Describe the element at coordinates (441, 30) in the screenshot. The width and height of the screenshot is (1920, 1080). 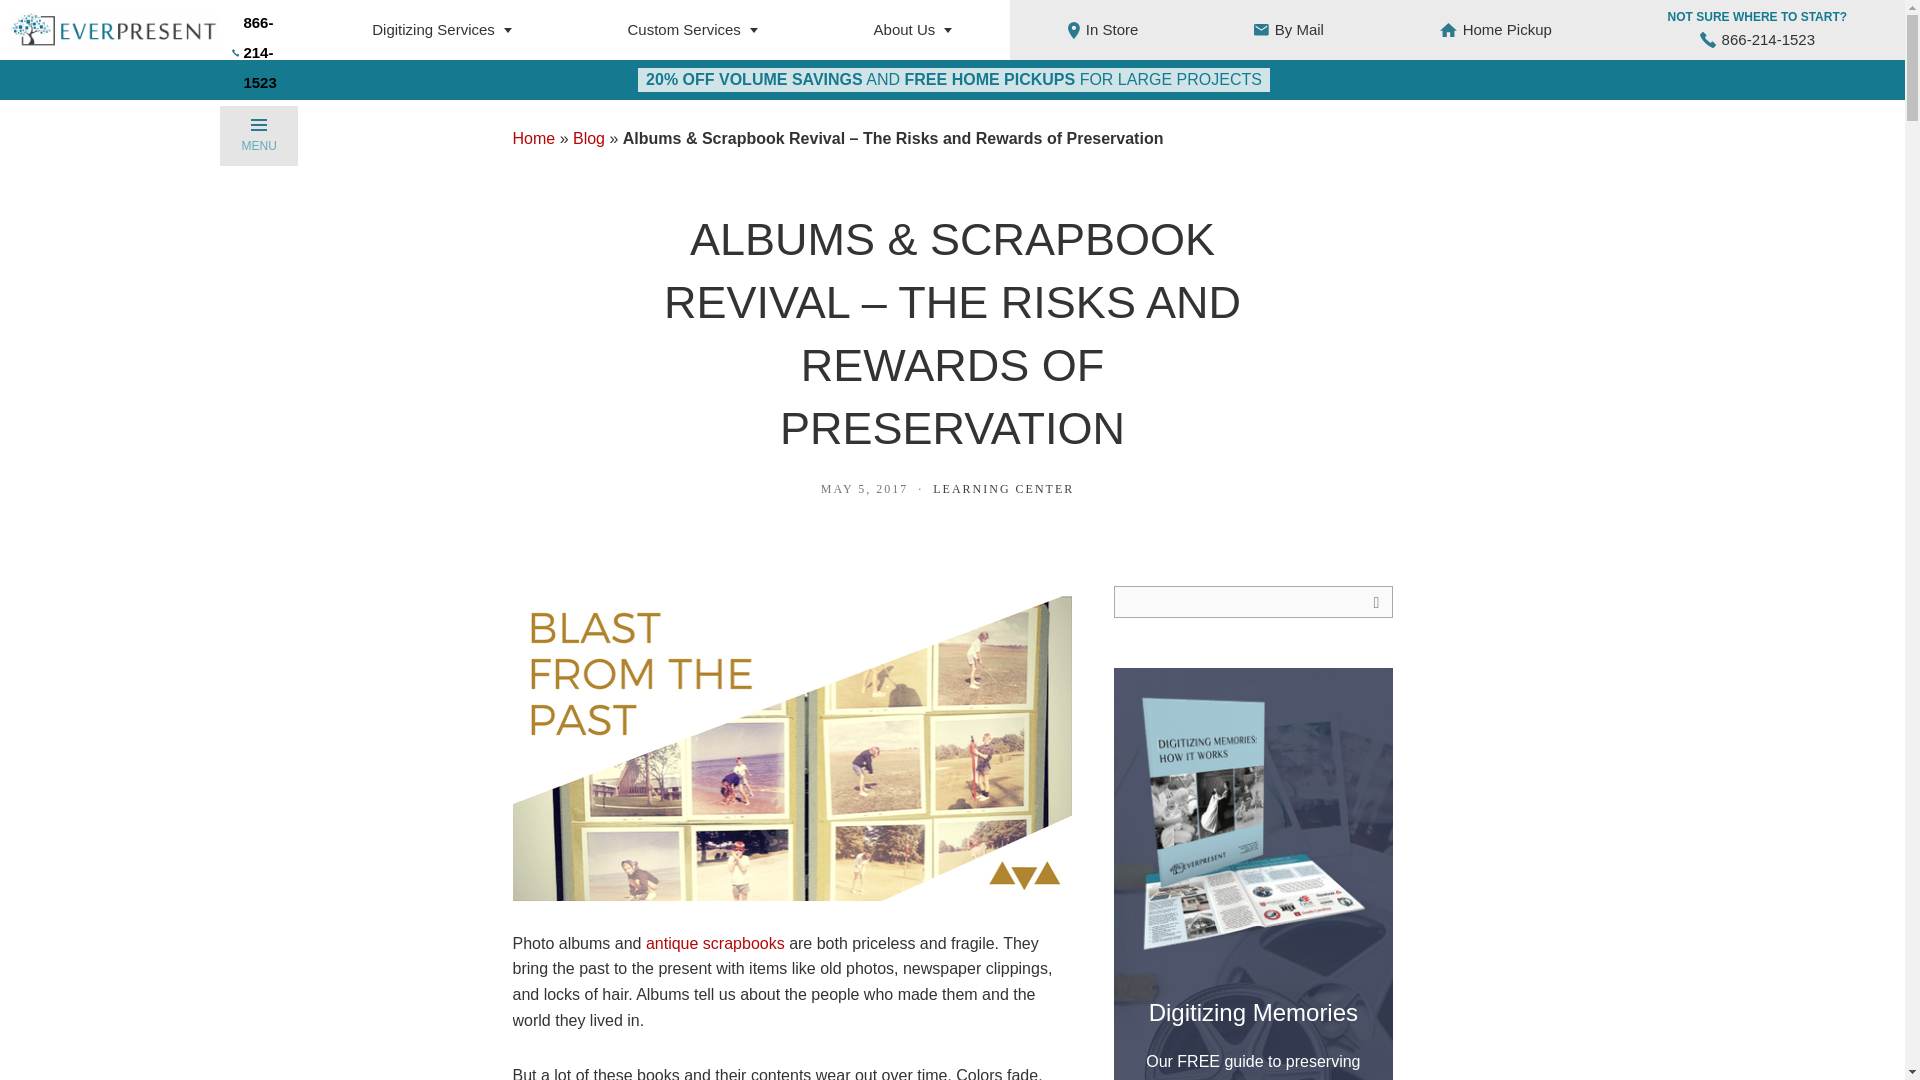
I see `Digitizing Services` at that location.